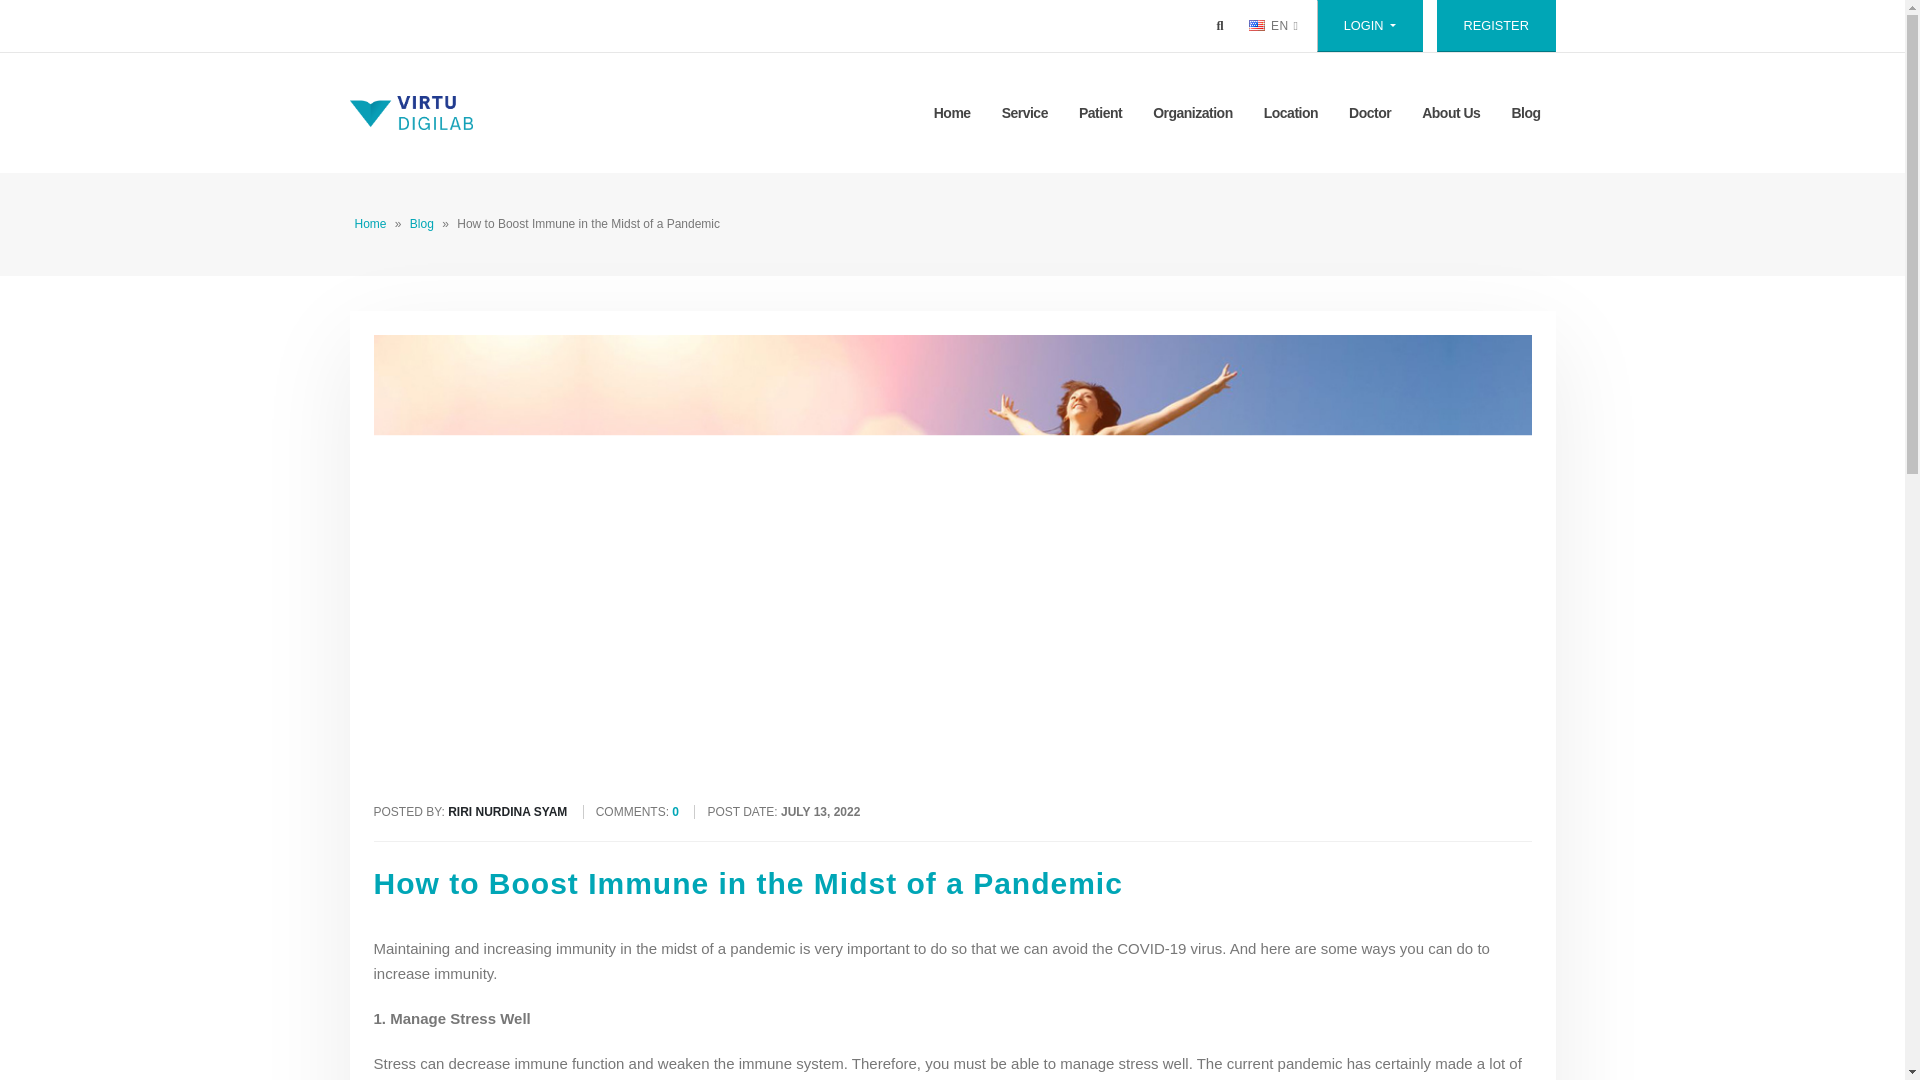  What do you see at coordinates (1370, 113) in the screenshot?
I see `Doctor` at bounding box center [1370, 113].